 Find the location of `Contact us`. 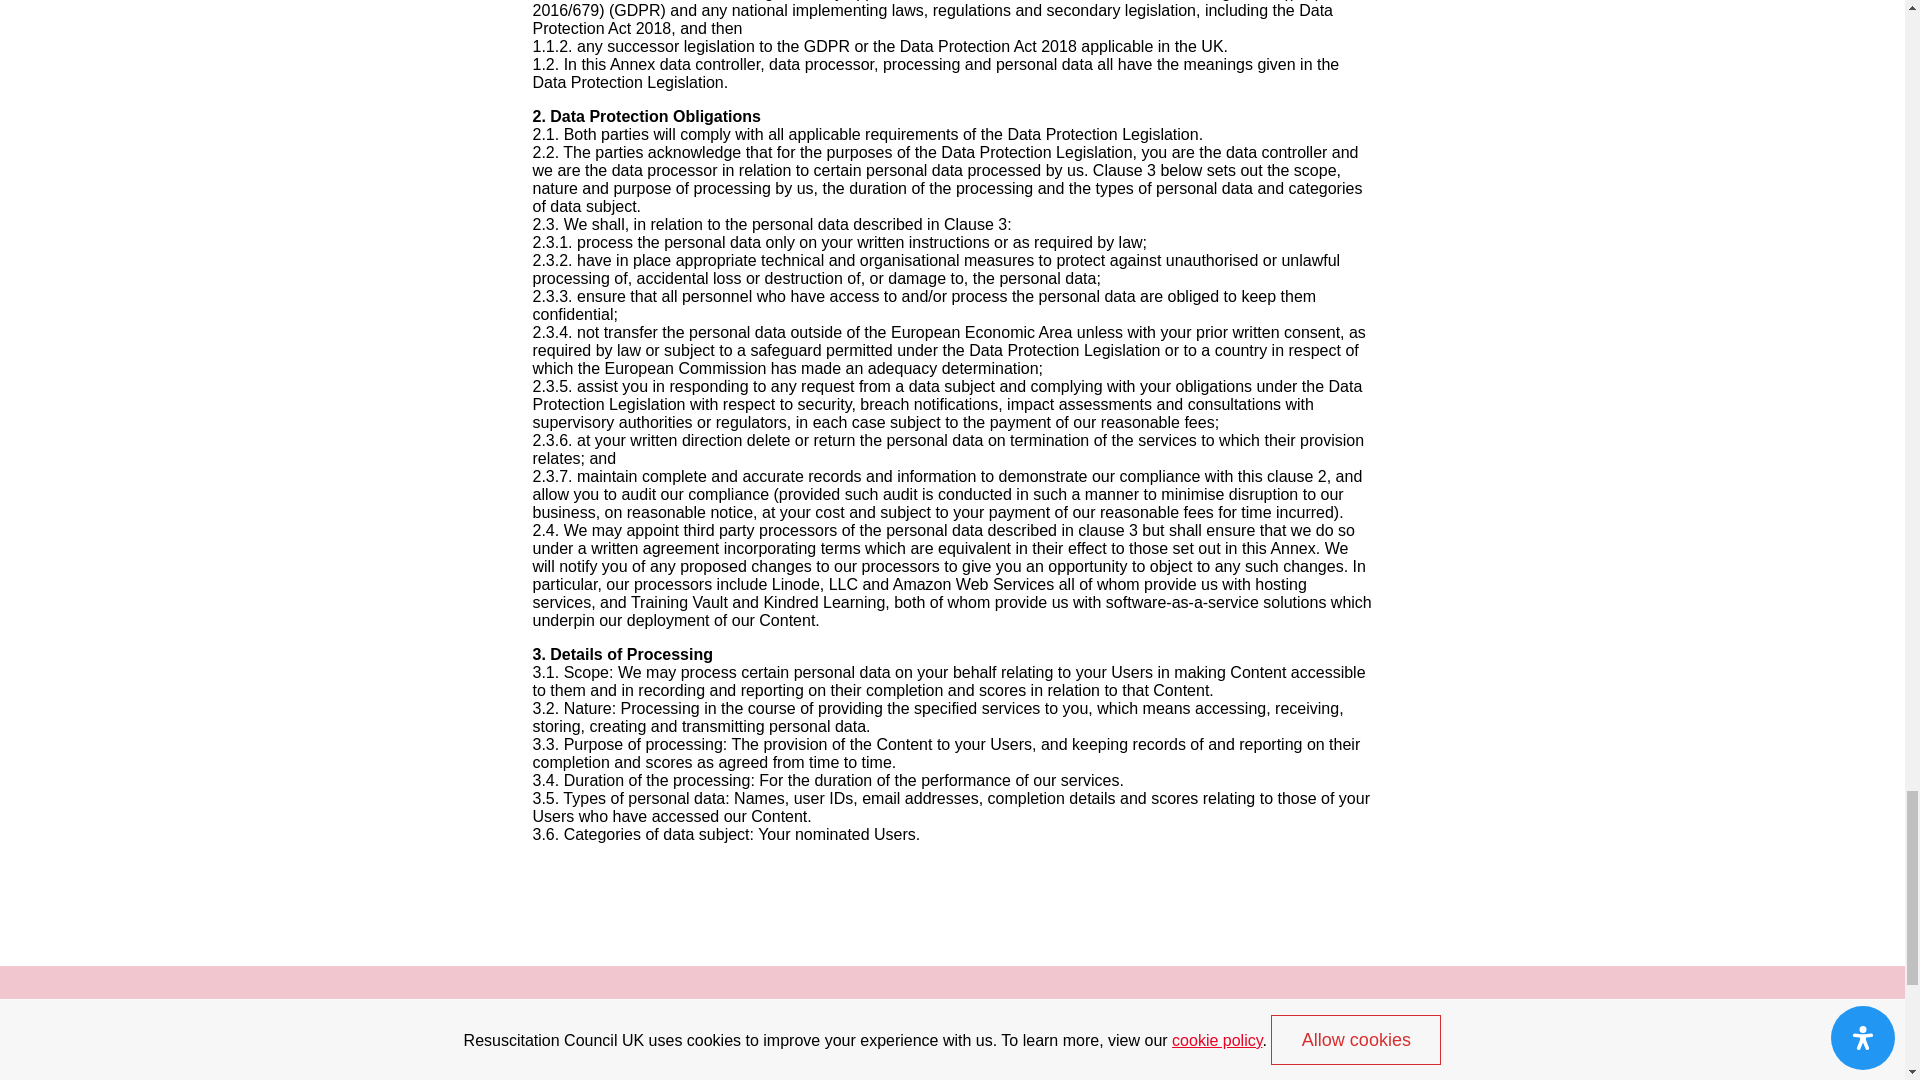

Contact us is located at coordinates (1286, 1065).